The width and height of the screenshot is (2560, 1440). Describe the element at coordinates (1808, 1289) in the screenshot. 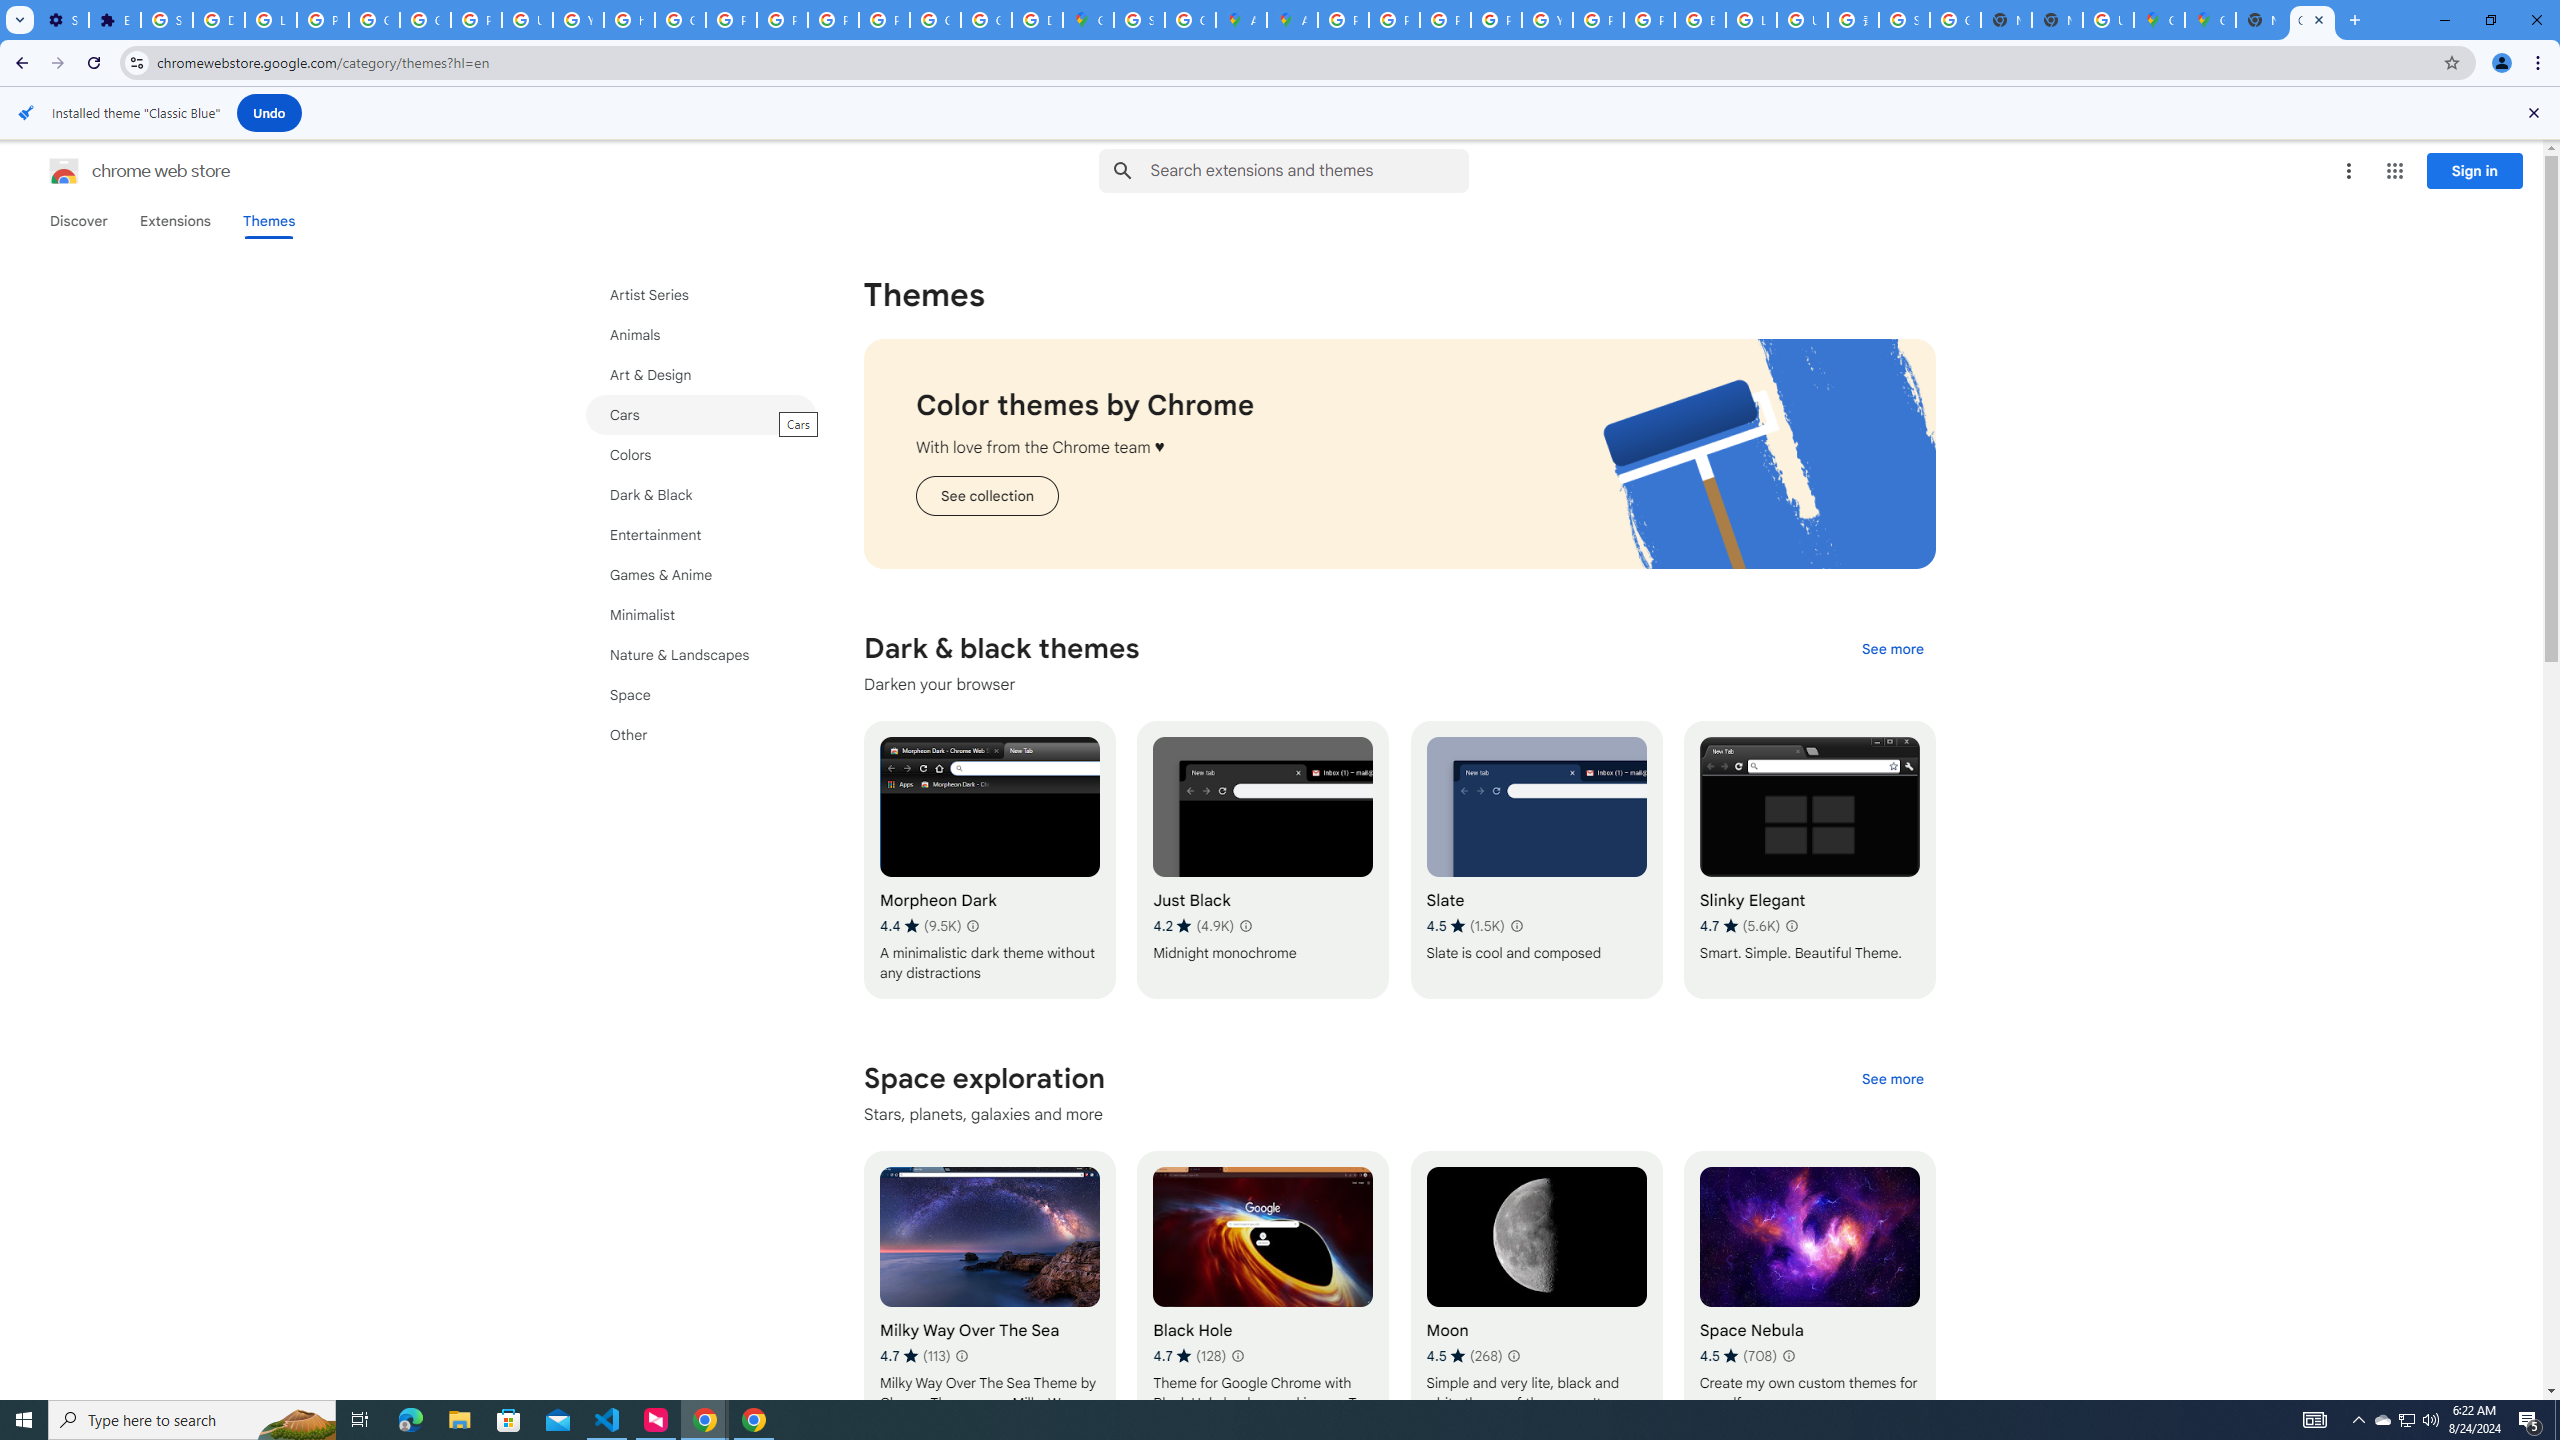

I see `Space Nebula` at that location.